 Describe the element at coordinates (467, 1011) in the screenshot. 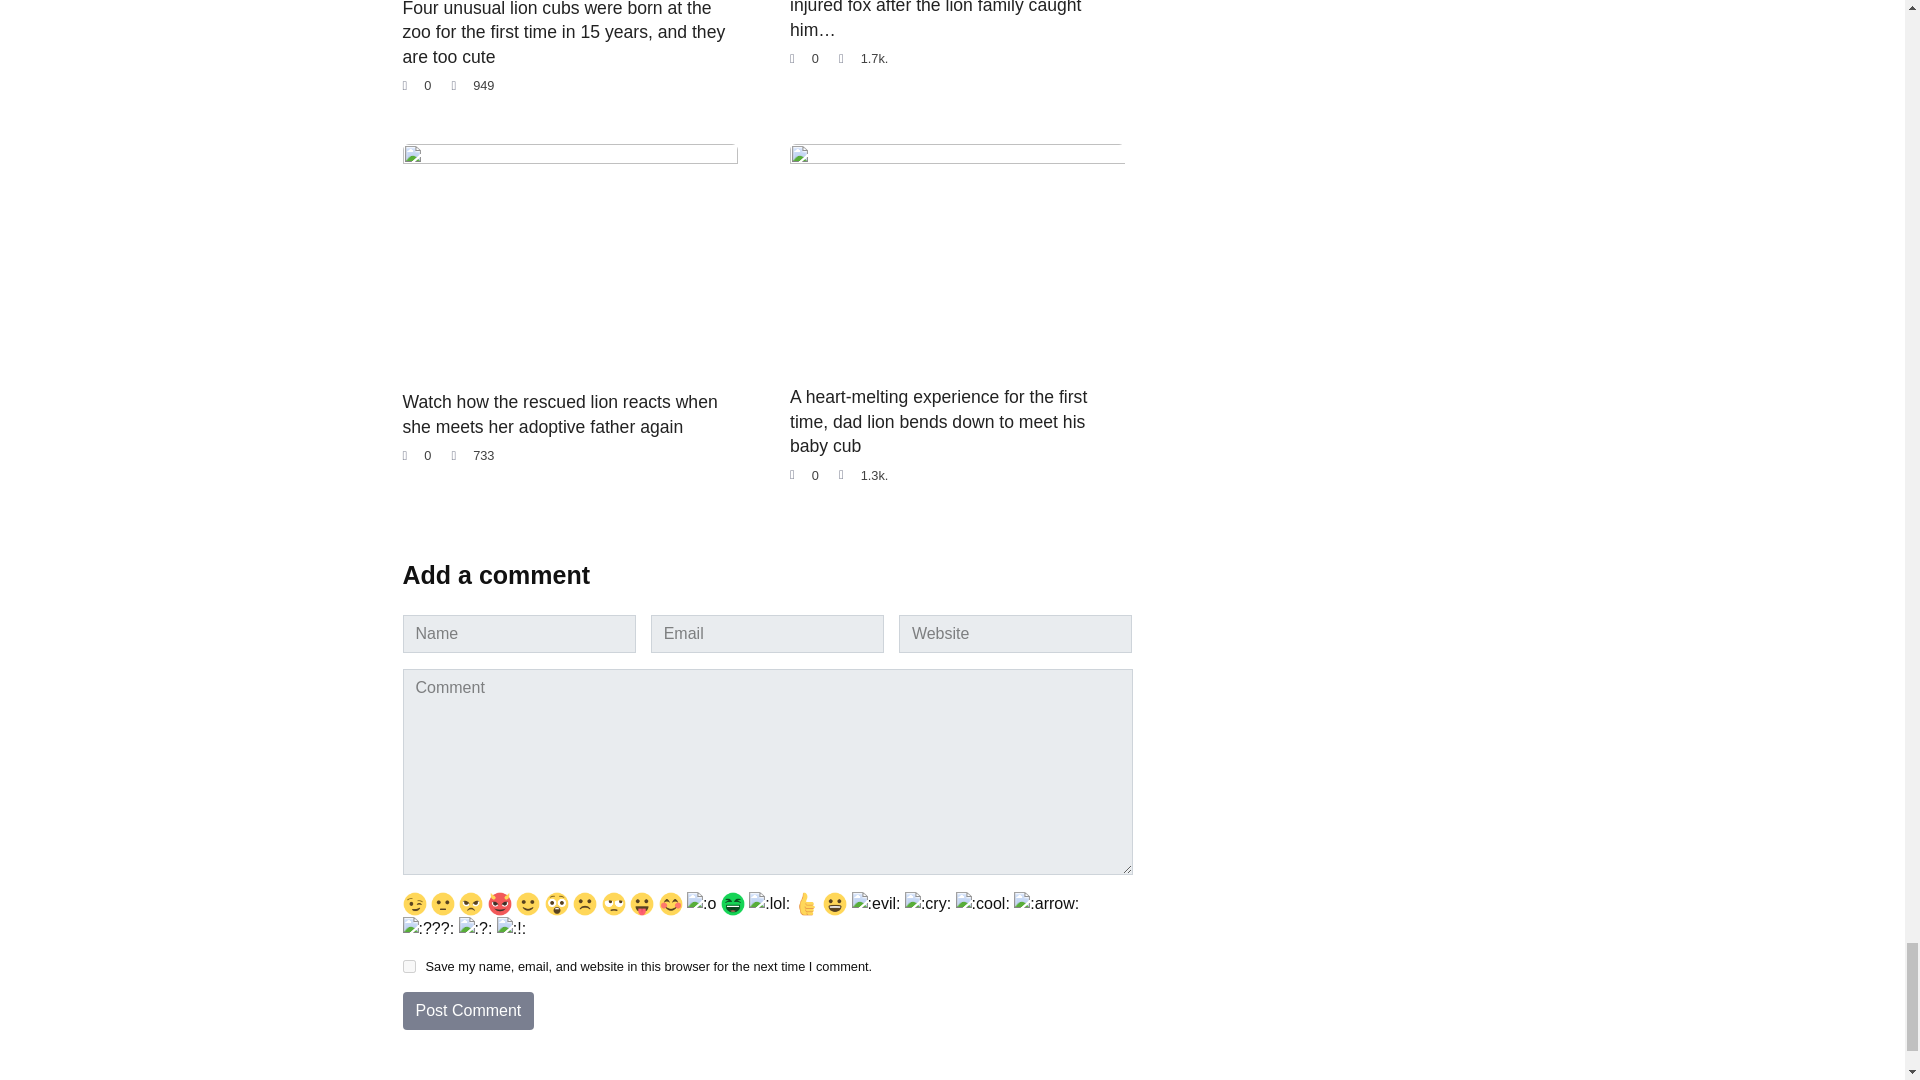

I see `Post Comment` at that location.